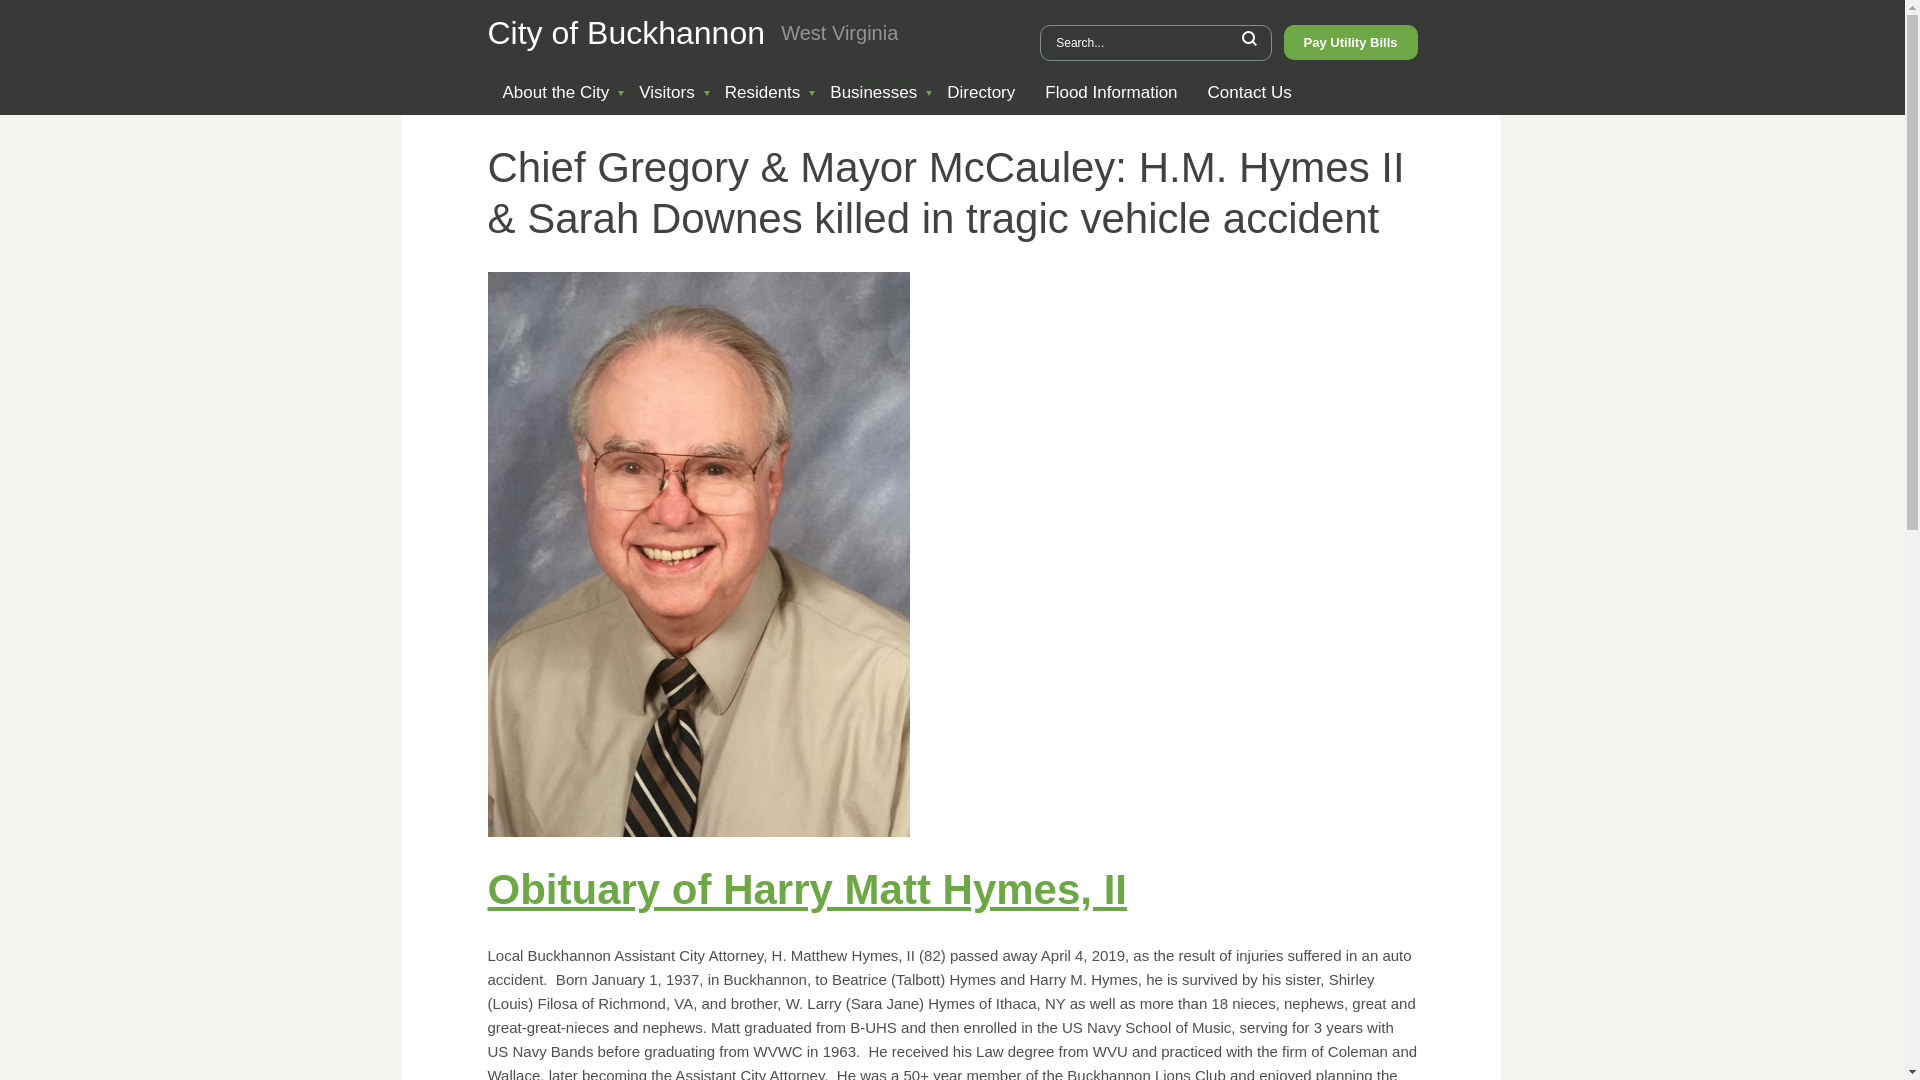  Describe the element at coordinates (1250, 38) in the screenshot. I see `Search` at that location.